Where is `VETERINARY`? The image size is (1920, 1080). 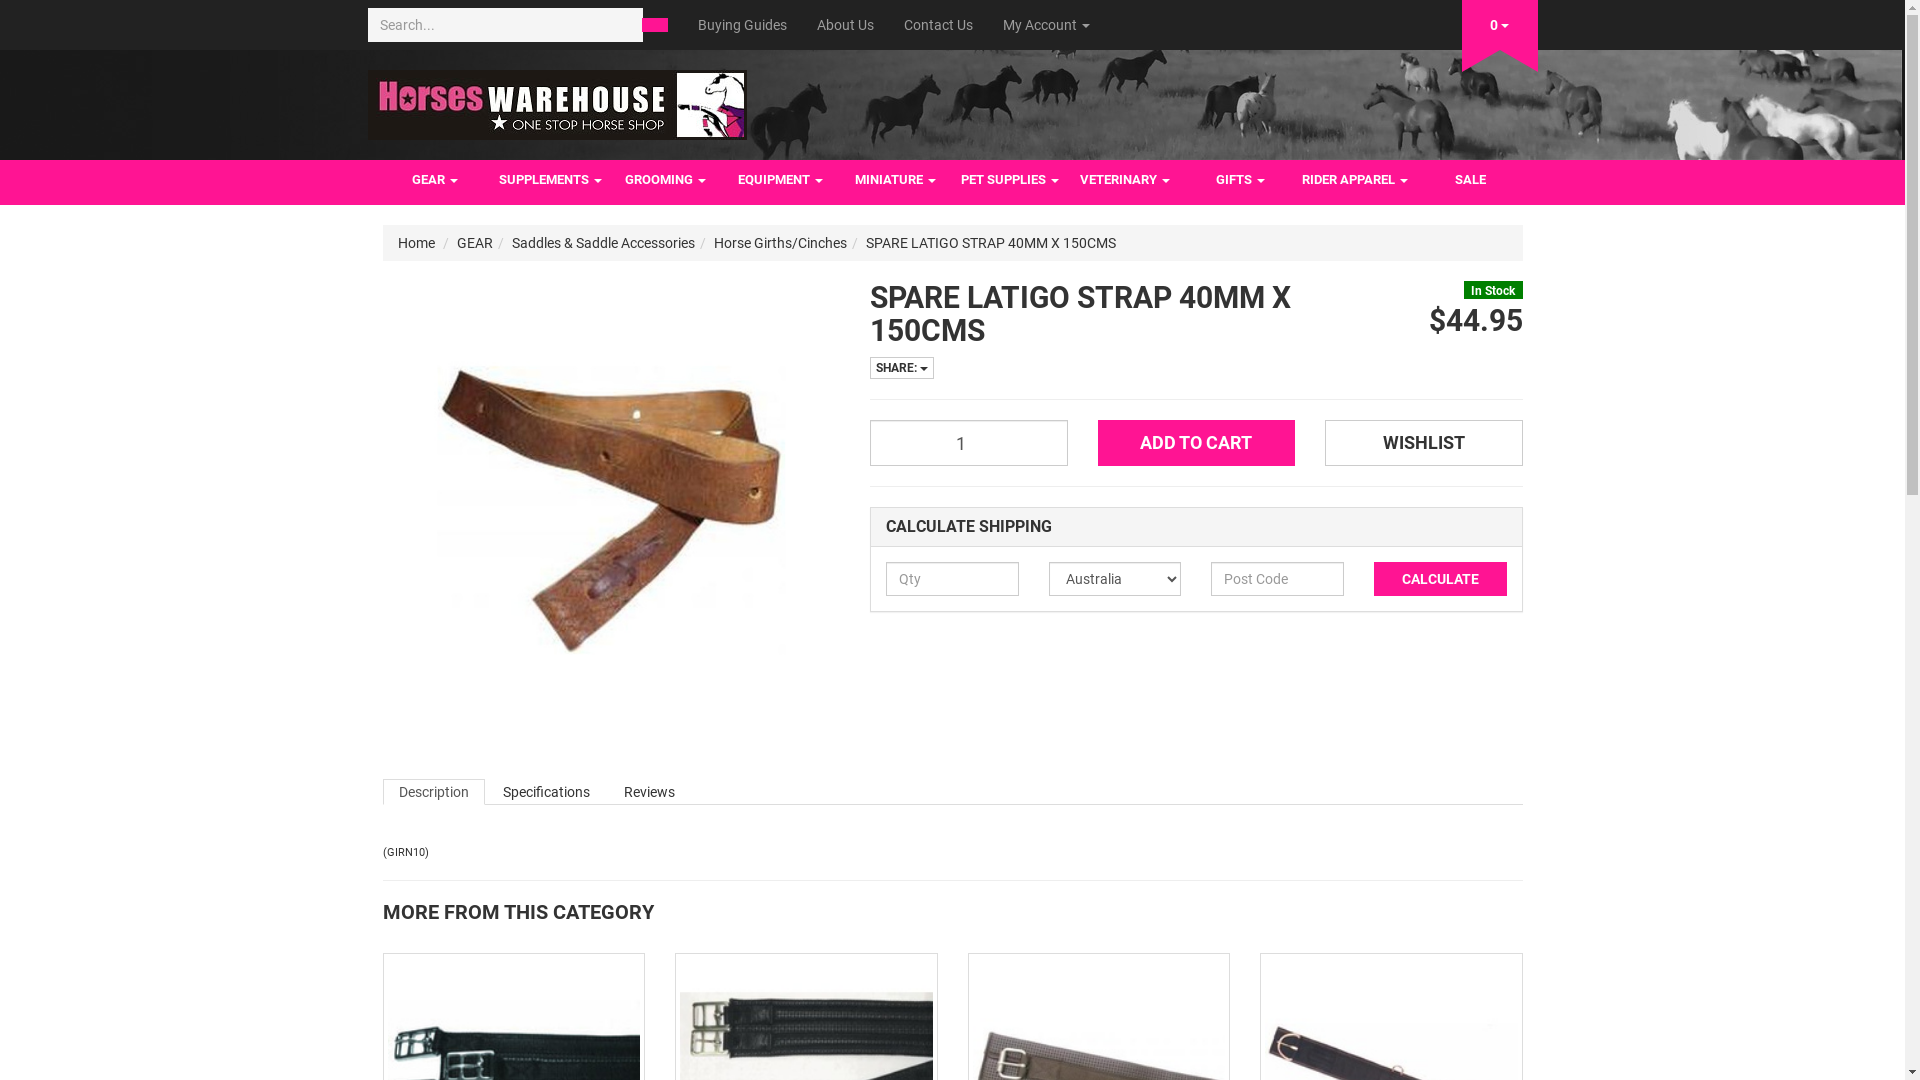
VETERINARY is located at coordinates (1126, 182).